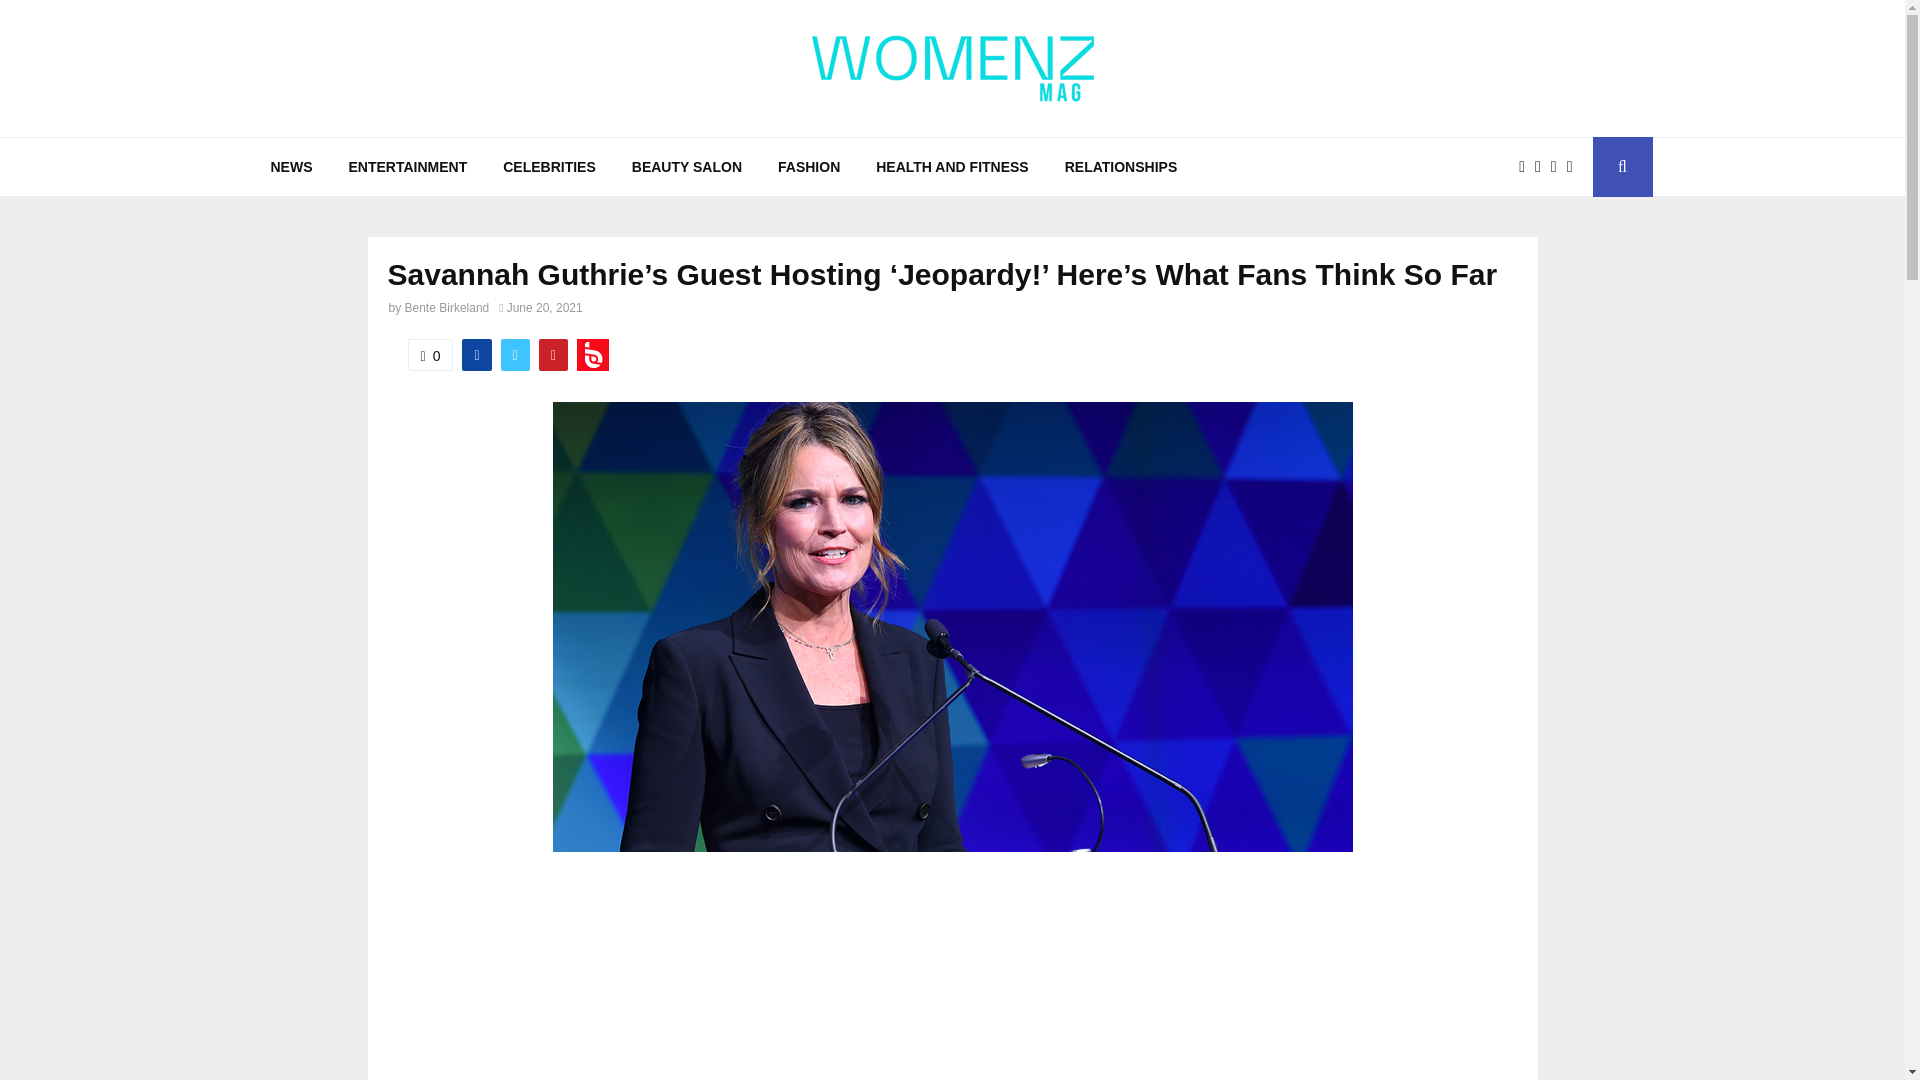  Describe the element at coordinates (550, 166) in the screenshot. I see `CELEBRITIES` at that location.